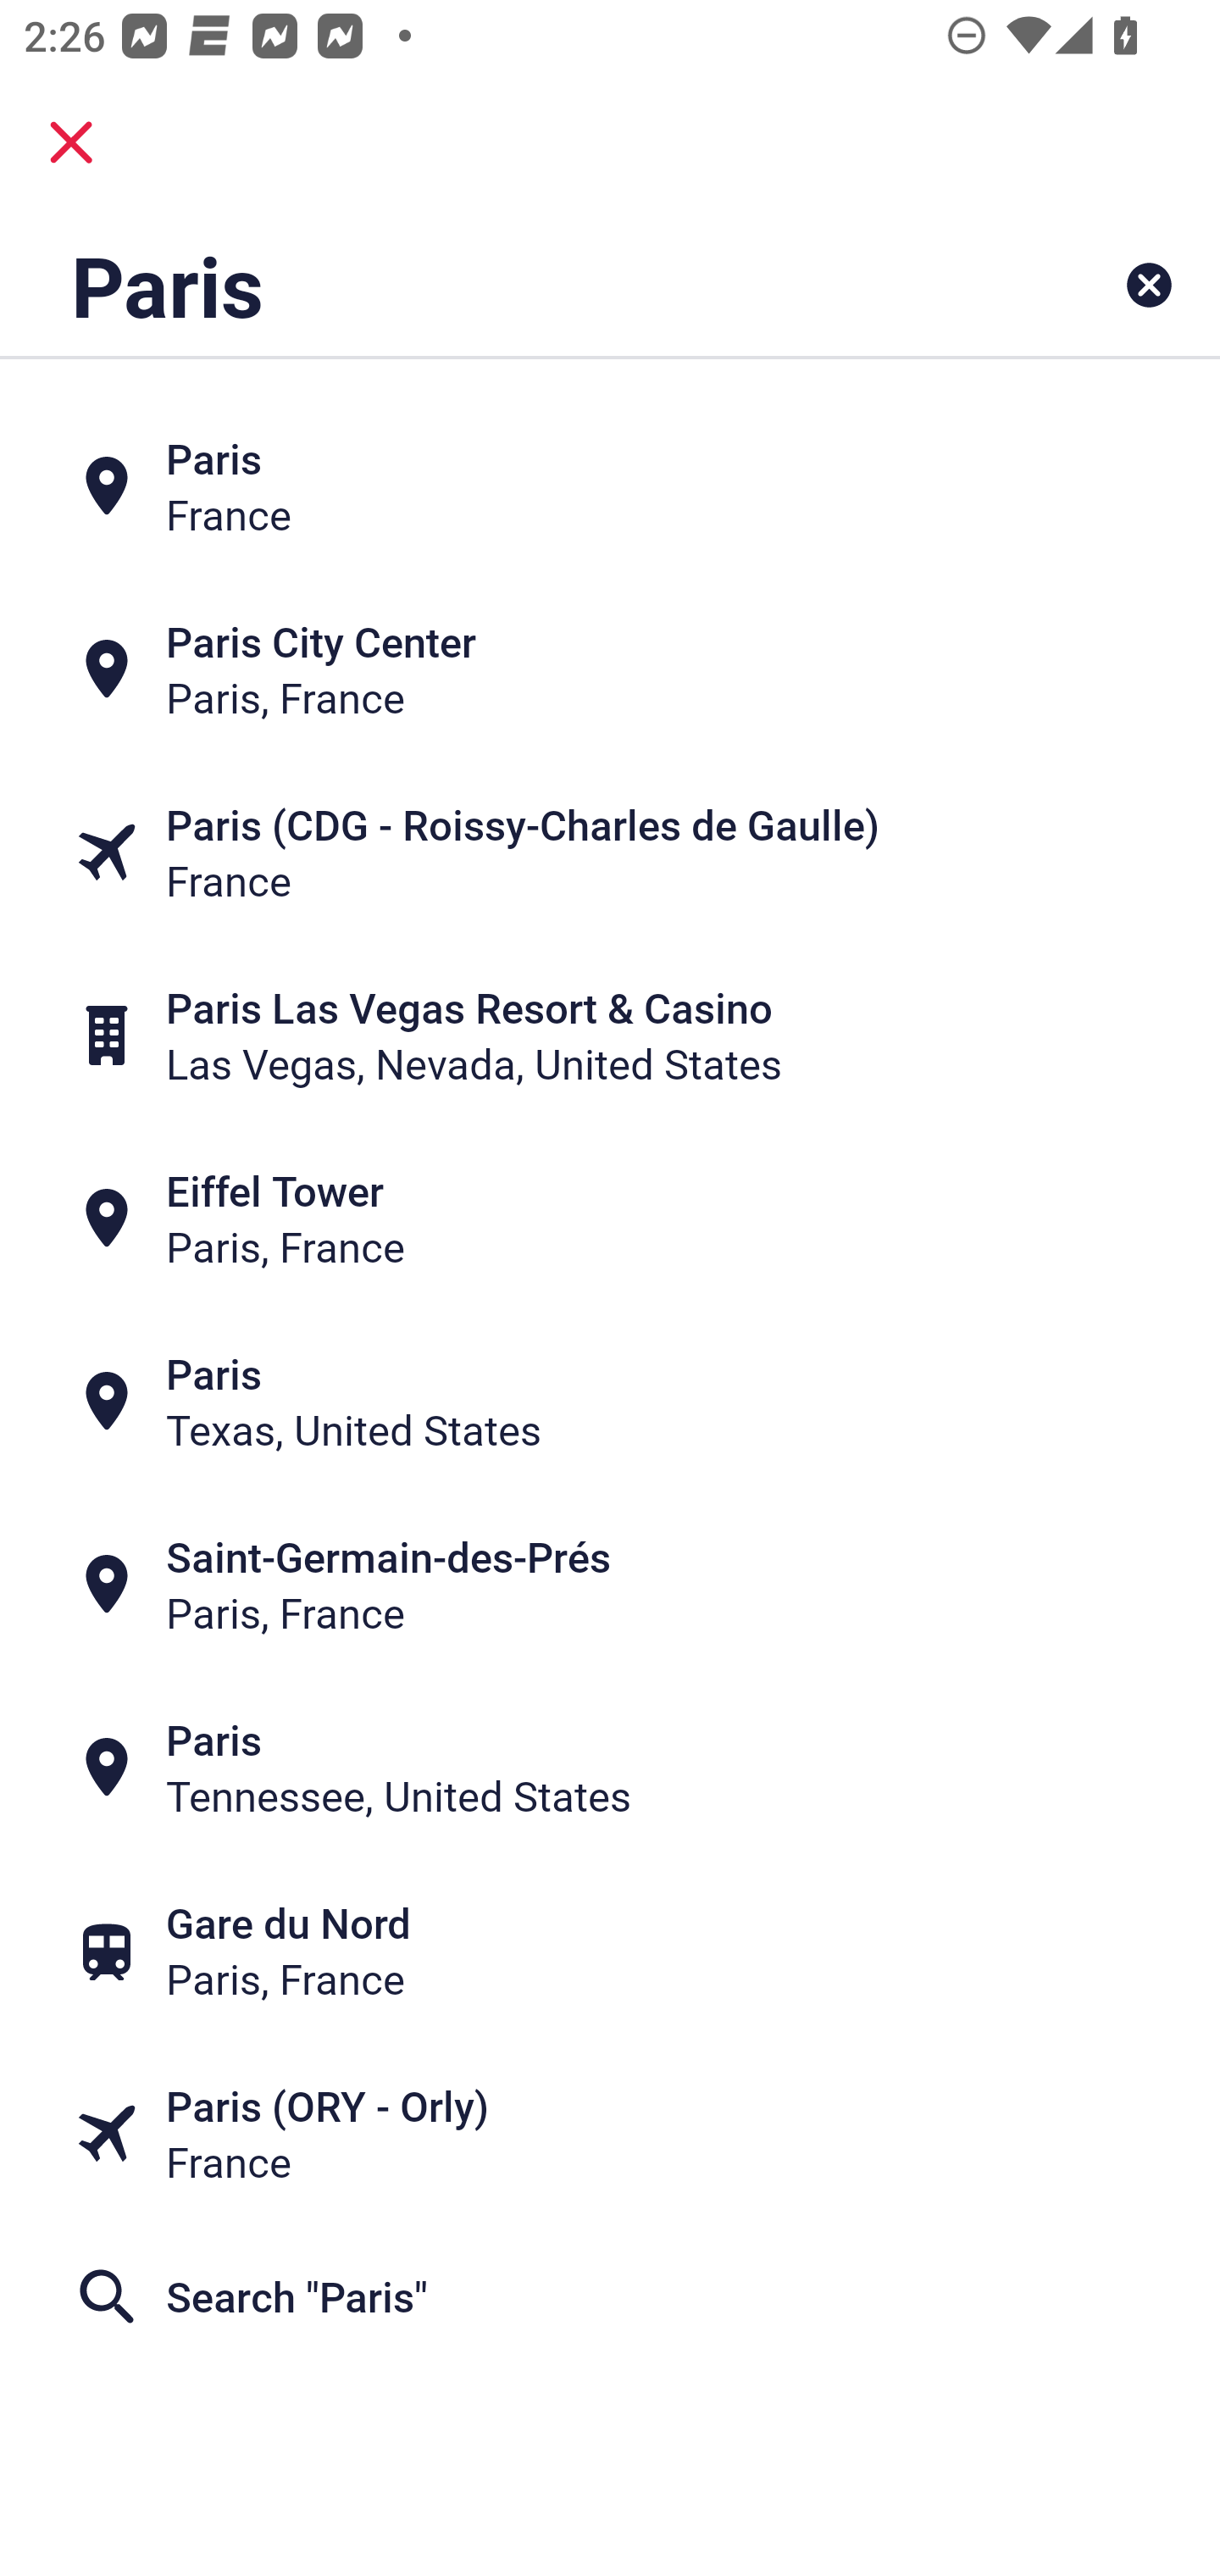 This screenshot has height=2576, width=1220. What do you see at coordinates (610, 2134) in the screenshot?
I see `Paris (ORY - Orly) France` at bounding box center [610, 2134].